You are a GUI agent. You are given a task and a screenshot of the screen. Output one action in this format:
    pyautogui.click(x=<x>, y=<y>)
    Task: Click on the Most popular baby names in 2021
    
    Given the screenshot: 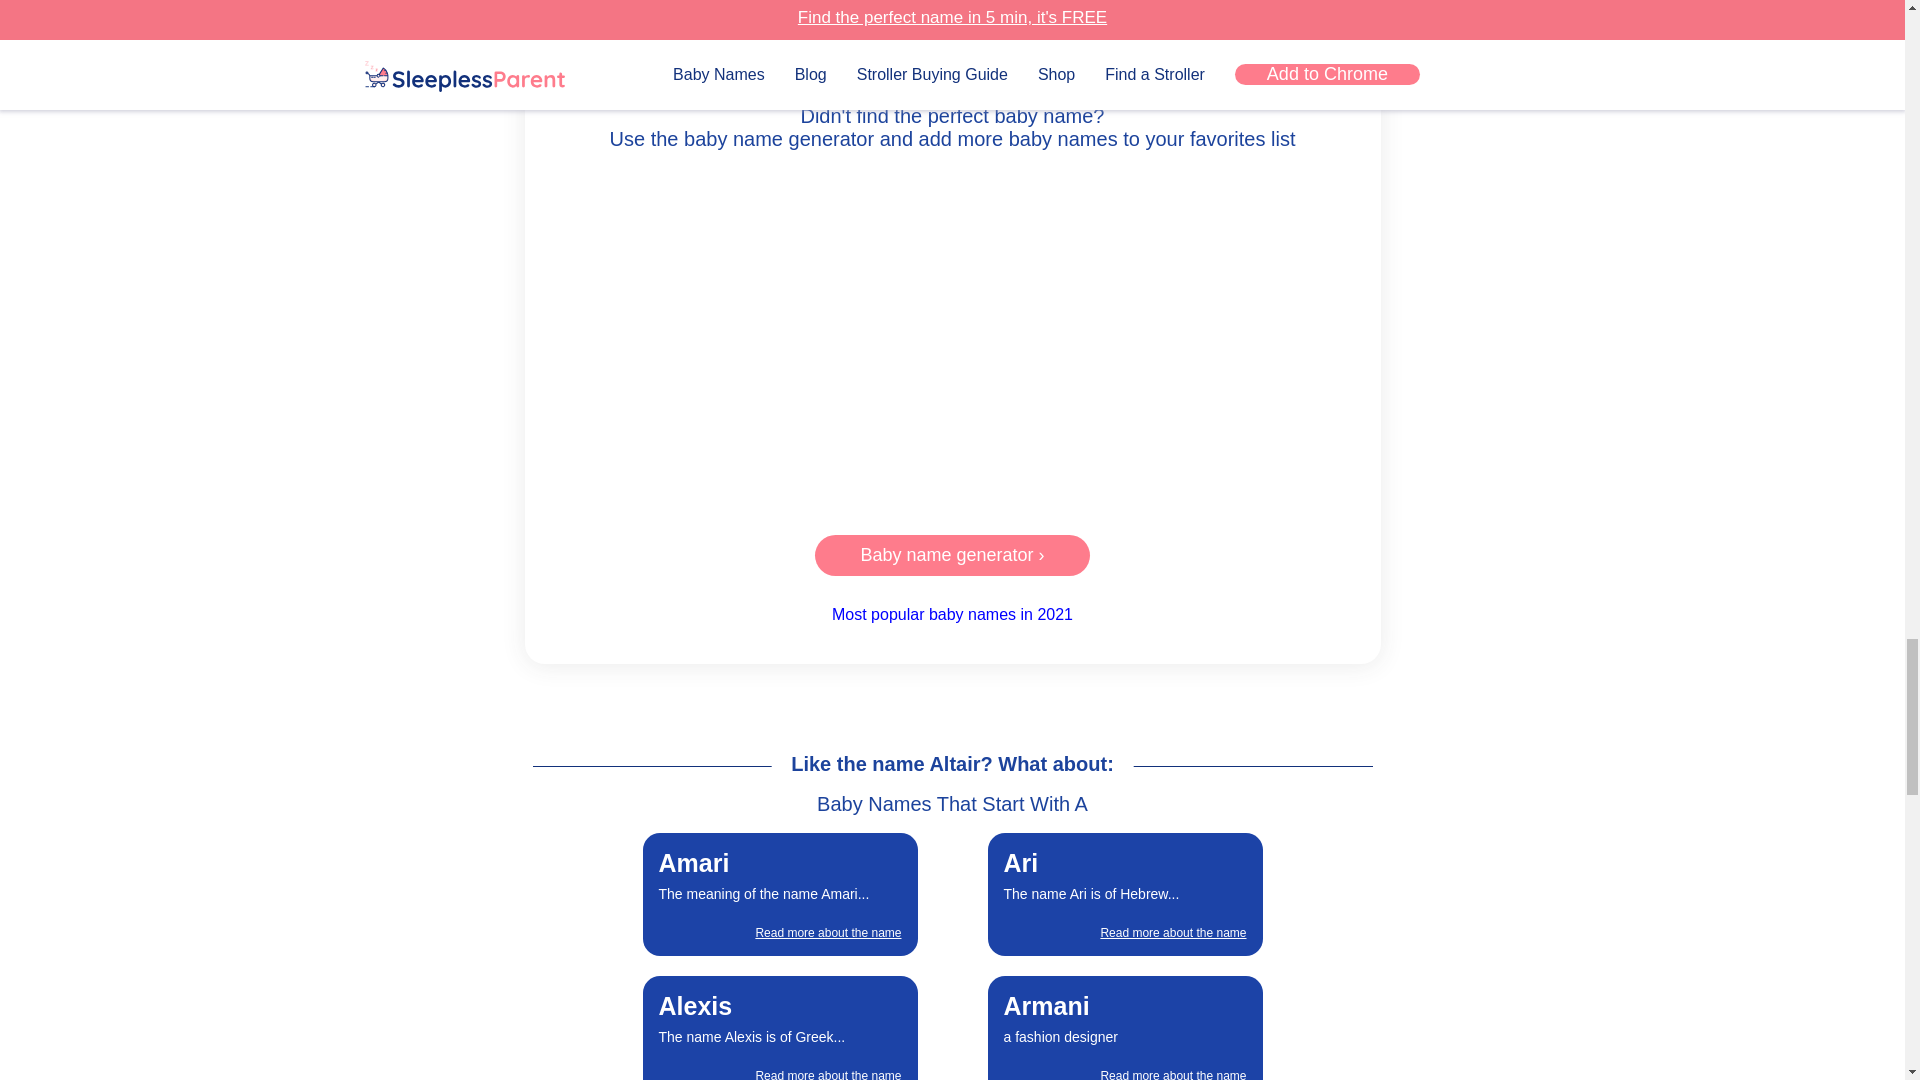 What is the action you would take?
    pyautogui.click(x=952, y=614)
    